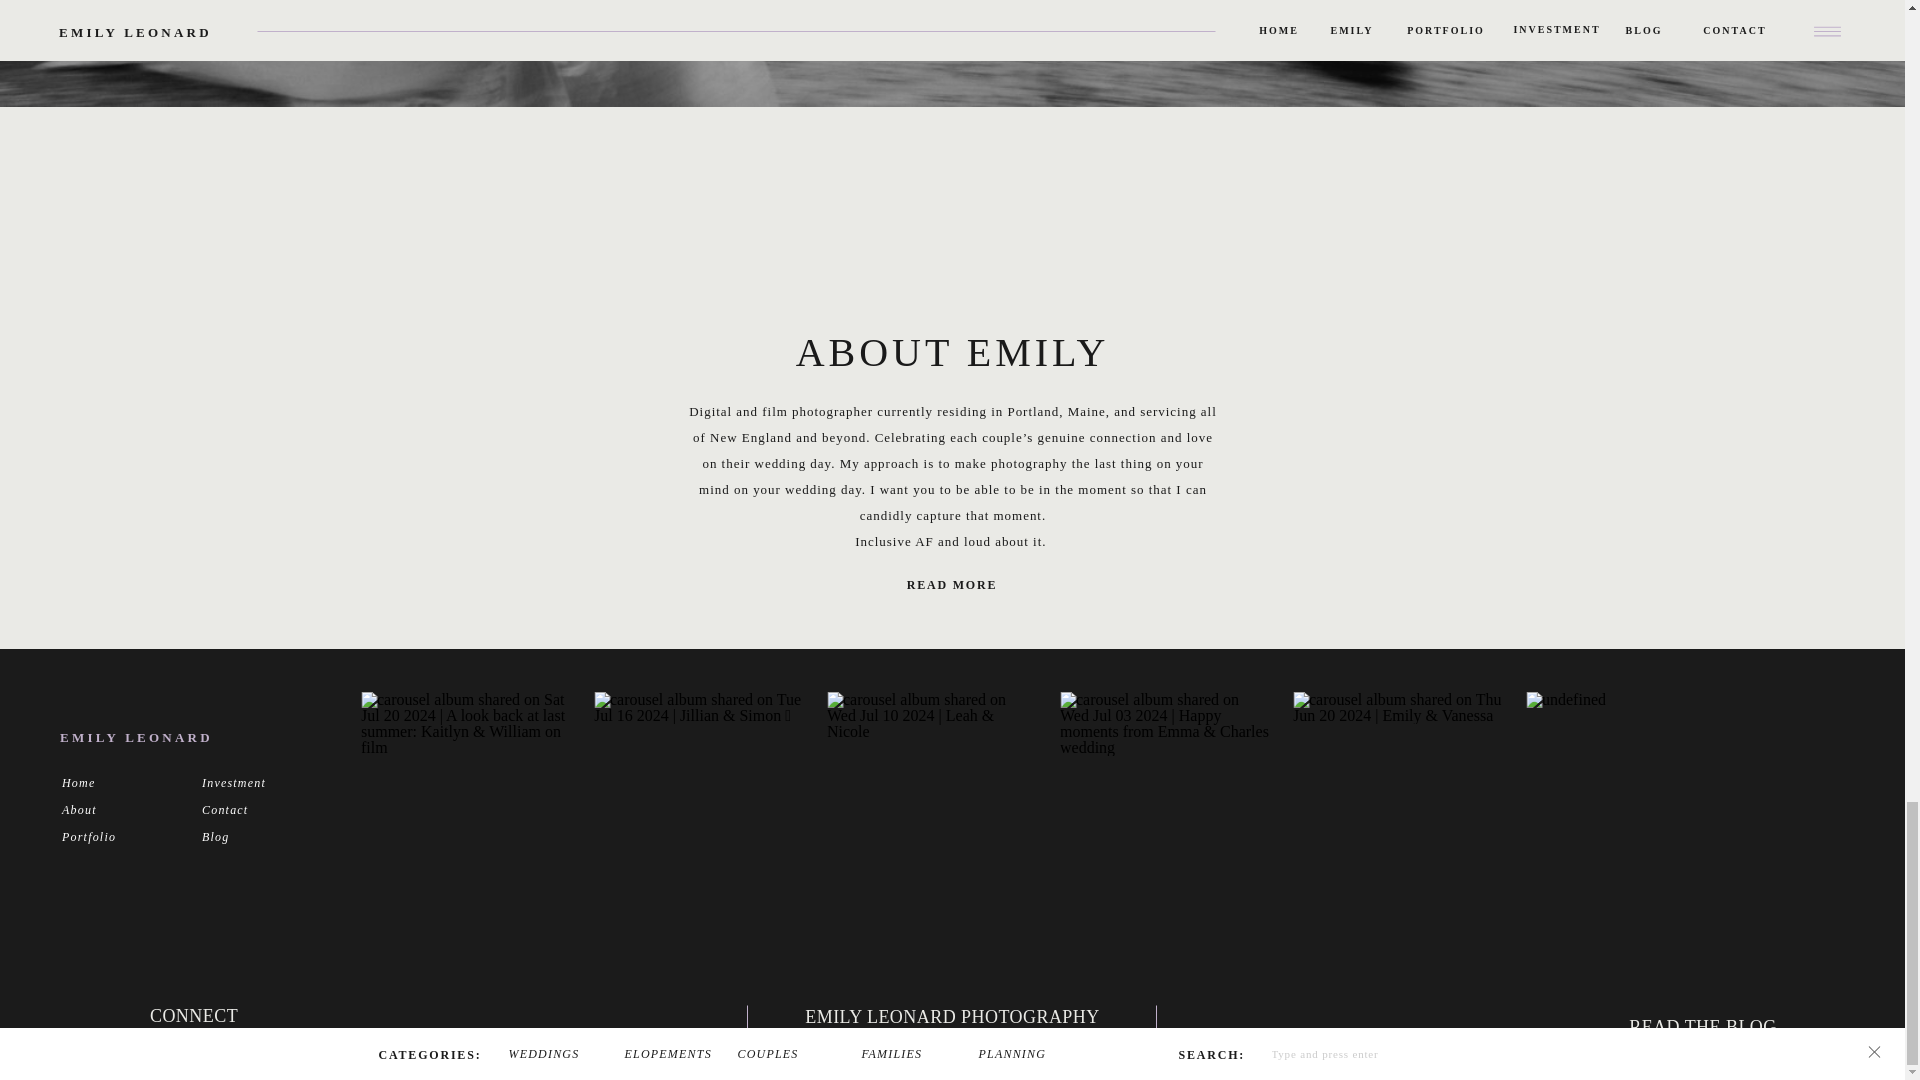 The width and height of the screenshot is (1920, 1080). What do you see at coordinates (249, 836) in the screenshot?
I see `Blog` at bounding box center [249, 836].